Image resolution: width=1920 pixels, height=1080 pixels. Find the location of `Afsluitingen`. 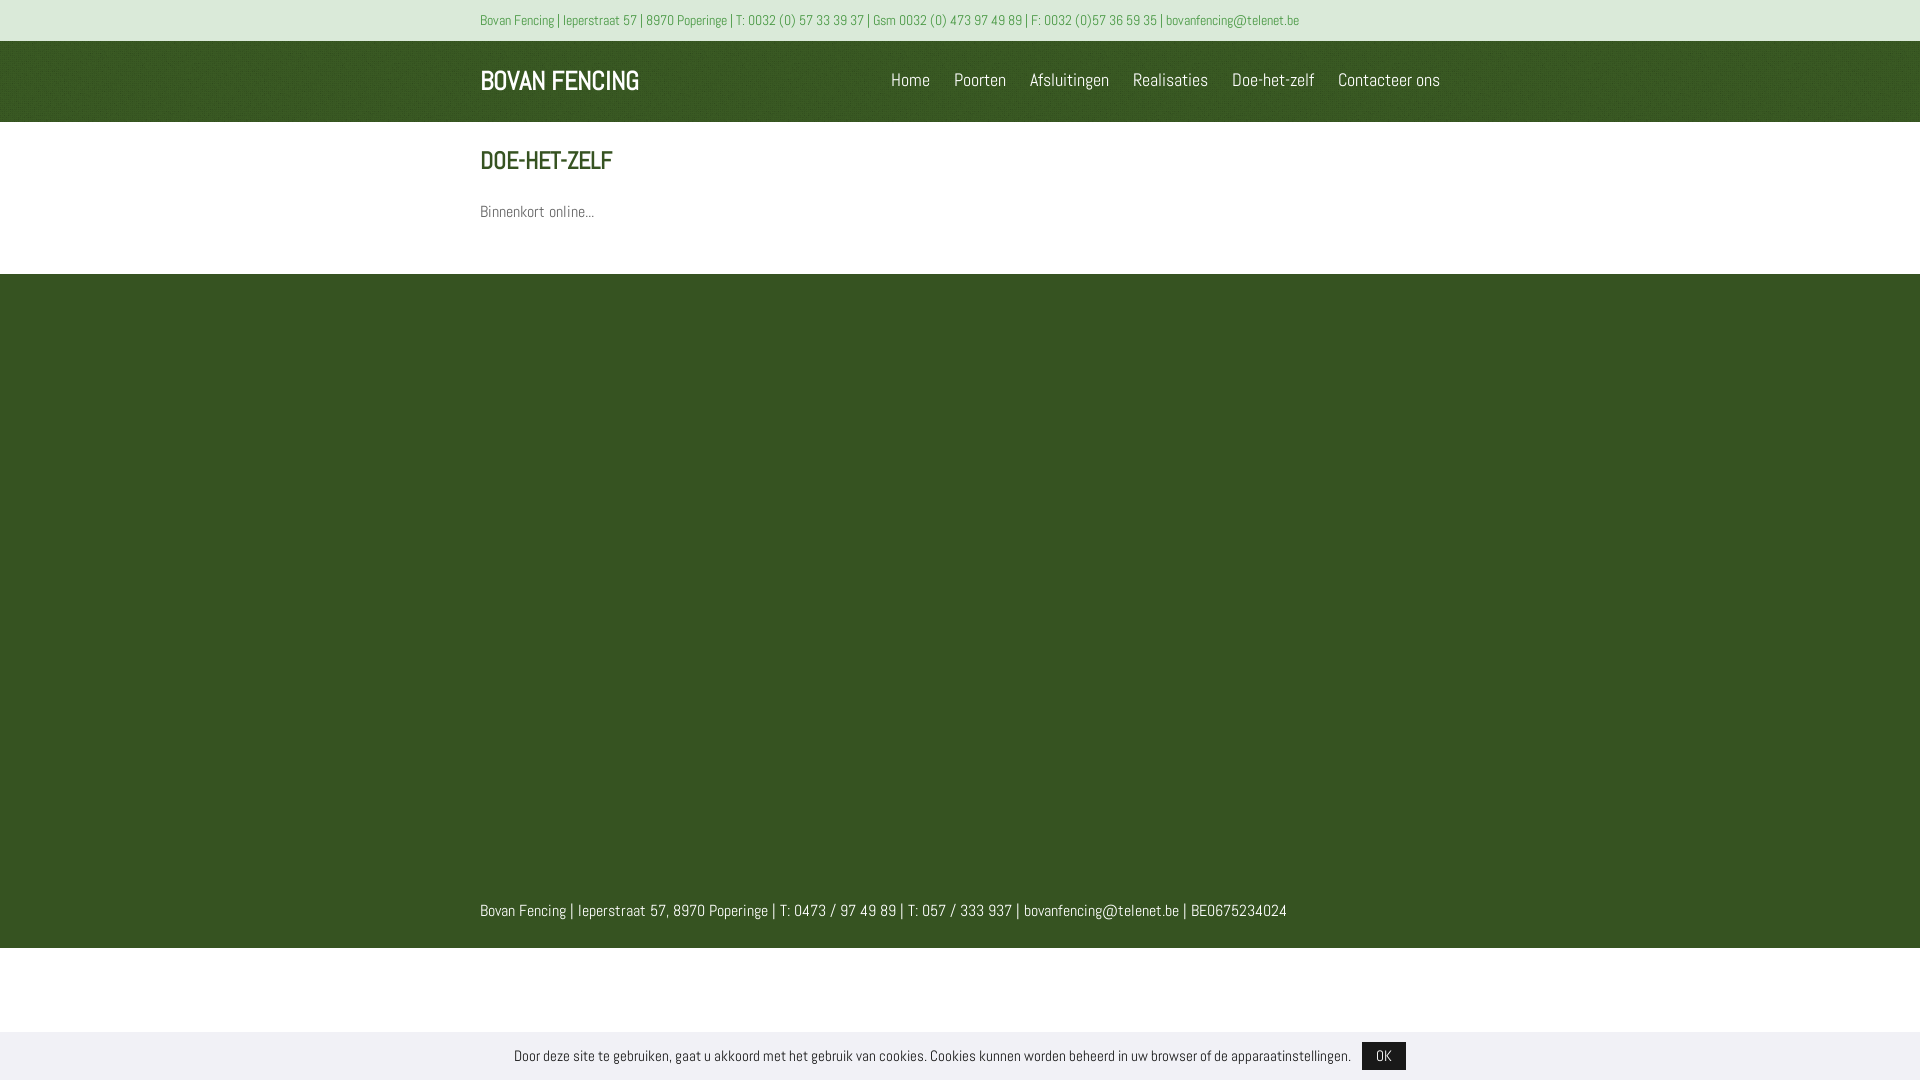

Afsluitingen is located at coordinates (1070, 80).